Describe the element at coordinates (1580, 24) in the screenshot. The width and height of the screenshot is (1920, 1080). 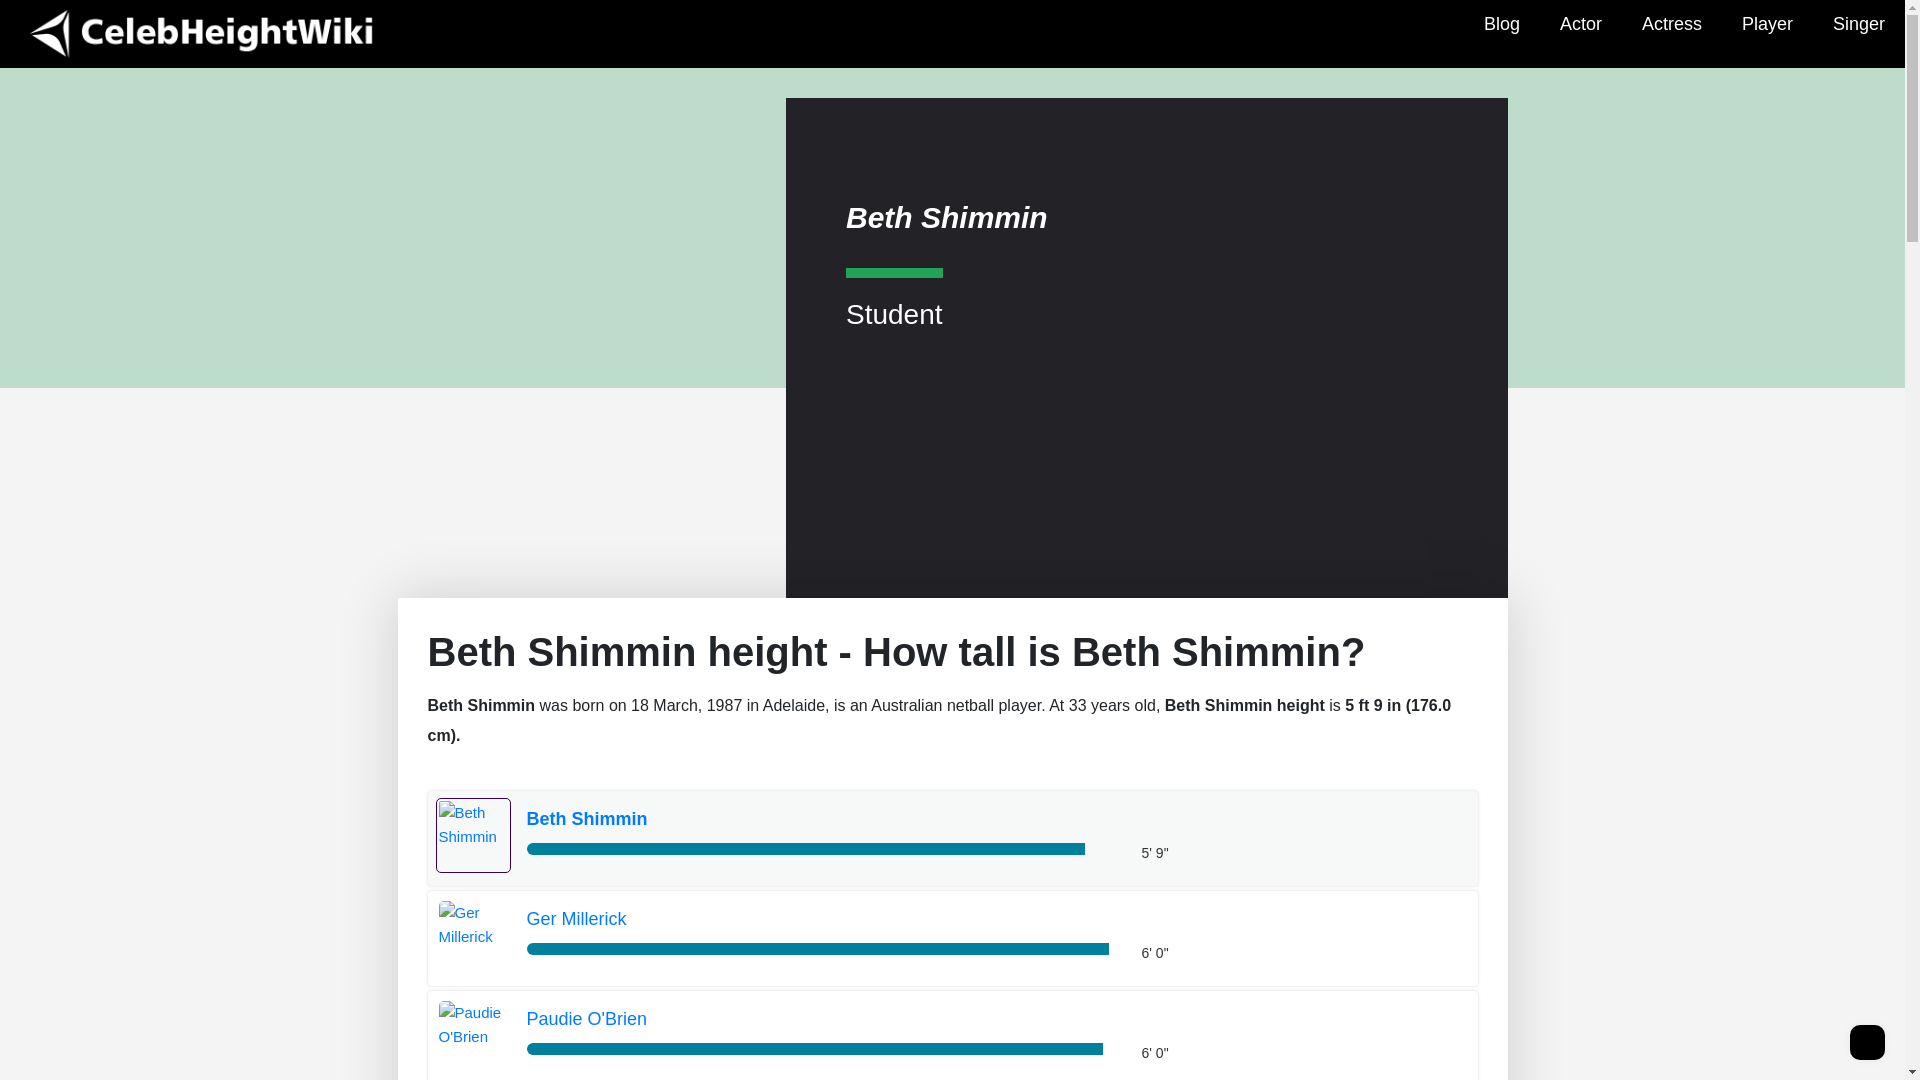
I see `Actor` at that location.